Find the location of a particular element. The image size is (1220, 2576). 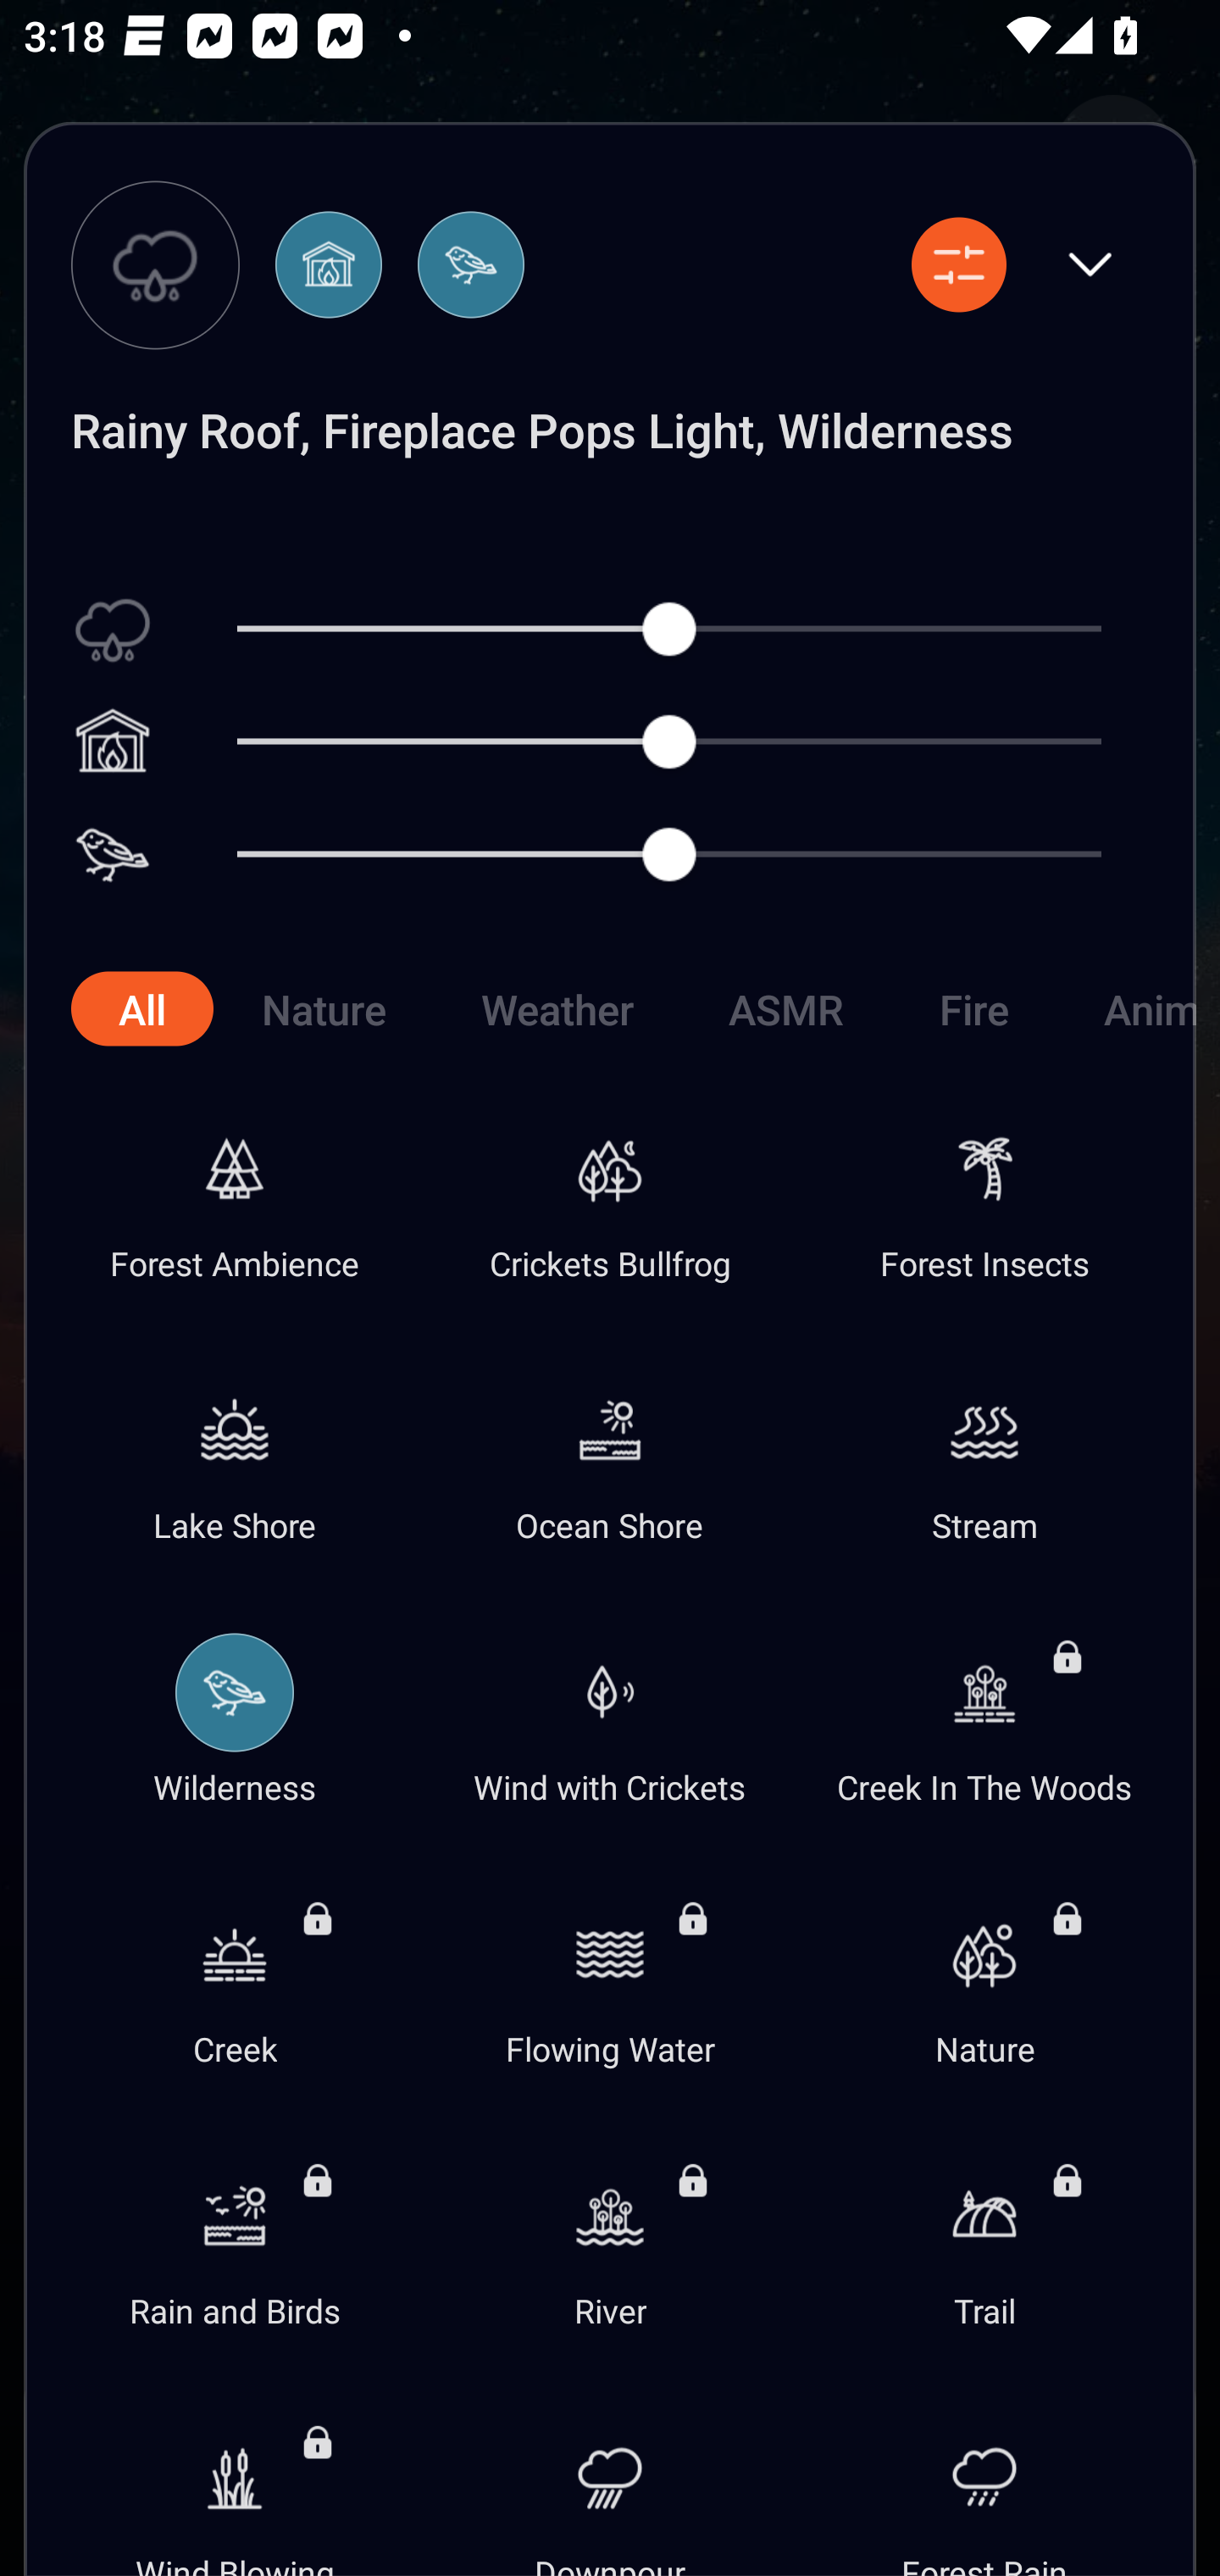

Crickets Bullfrog is located at coordinates (610, 1192).